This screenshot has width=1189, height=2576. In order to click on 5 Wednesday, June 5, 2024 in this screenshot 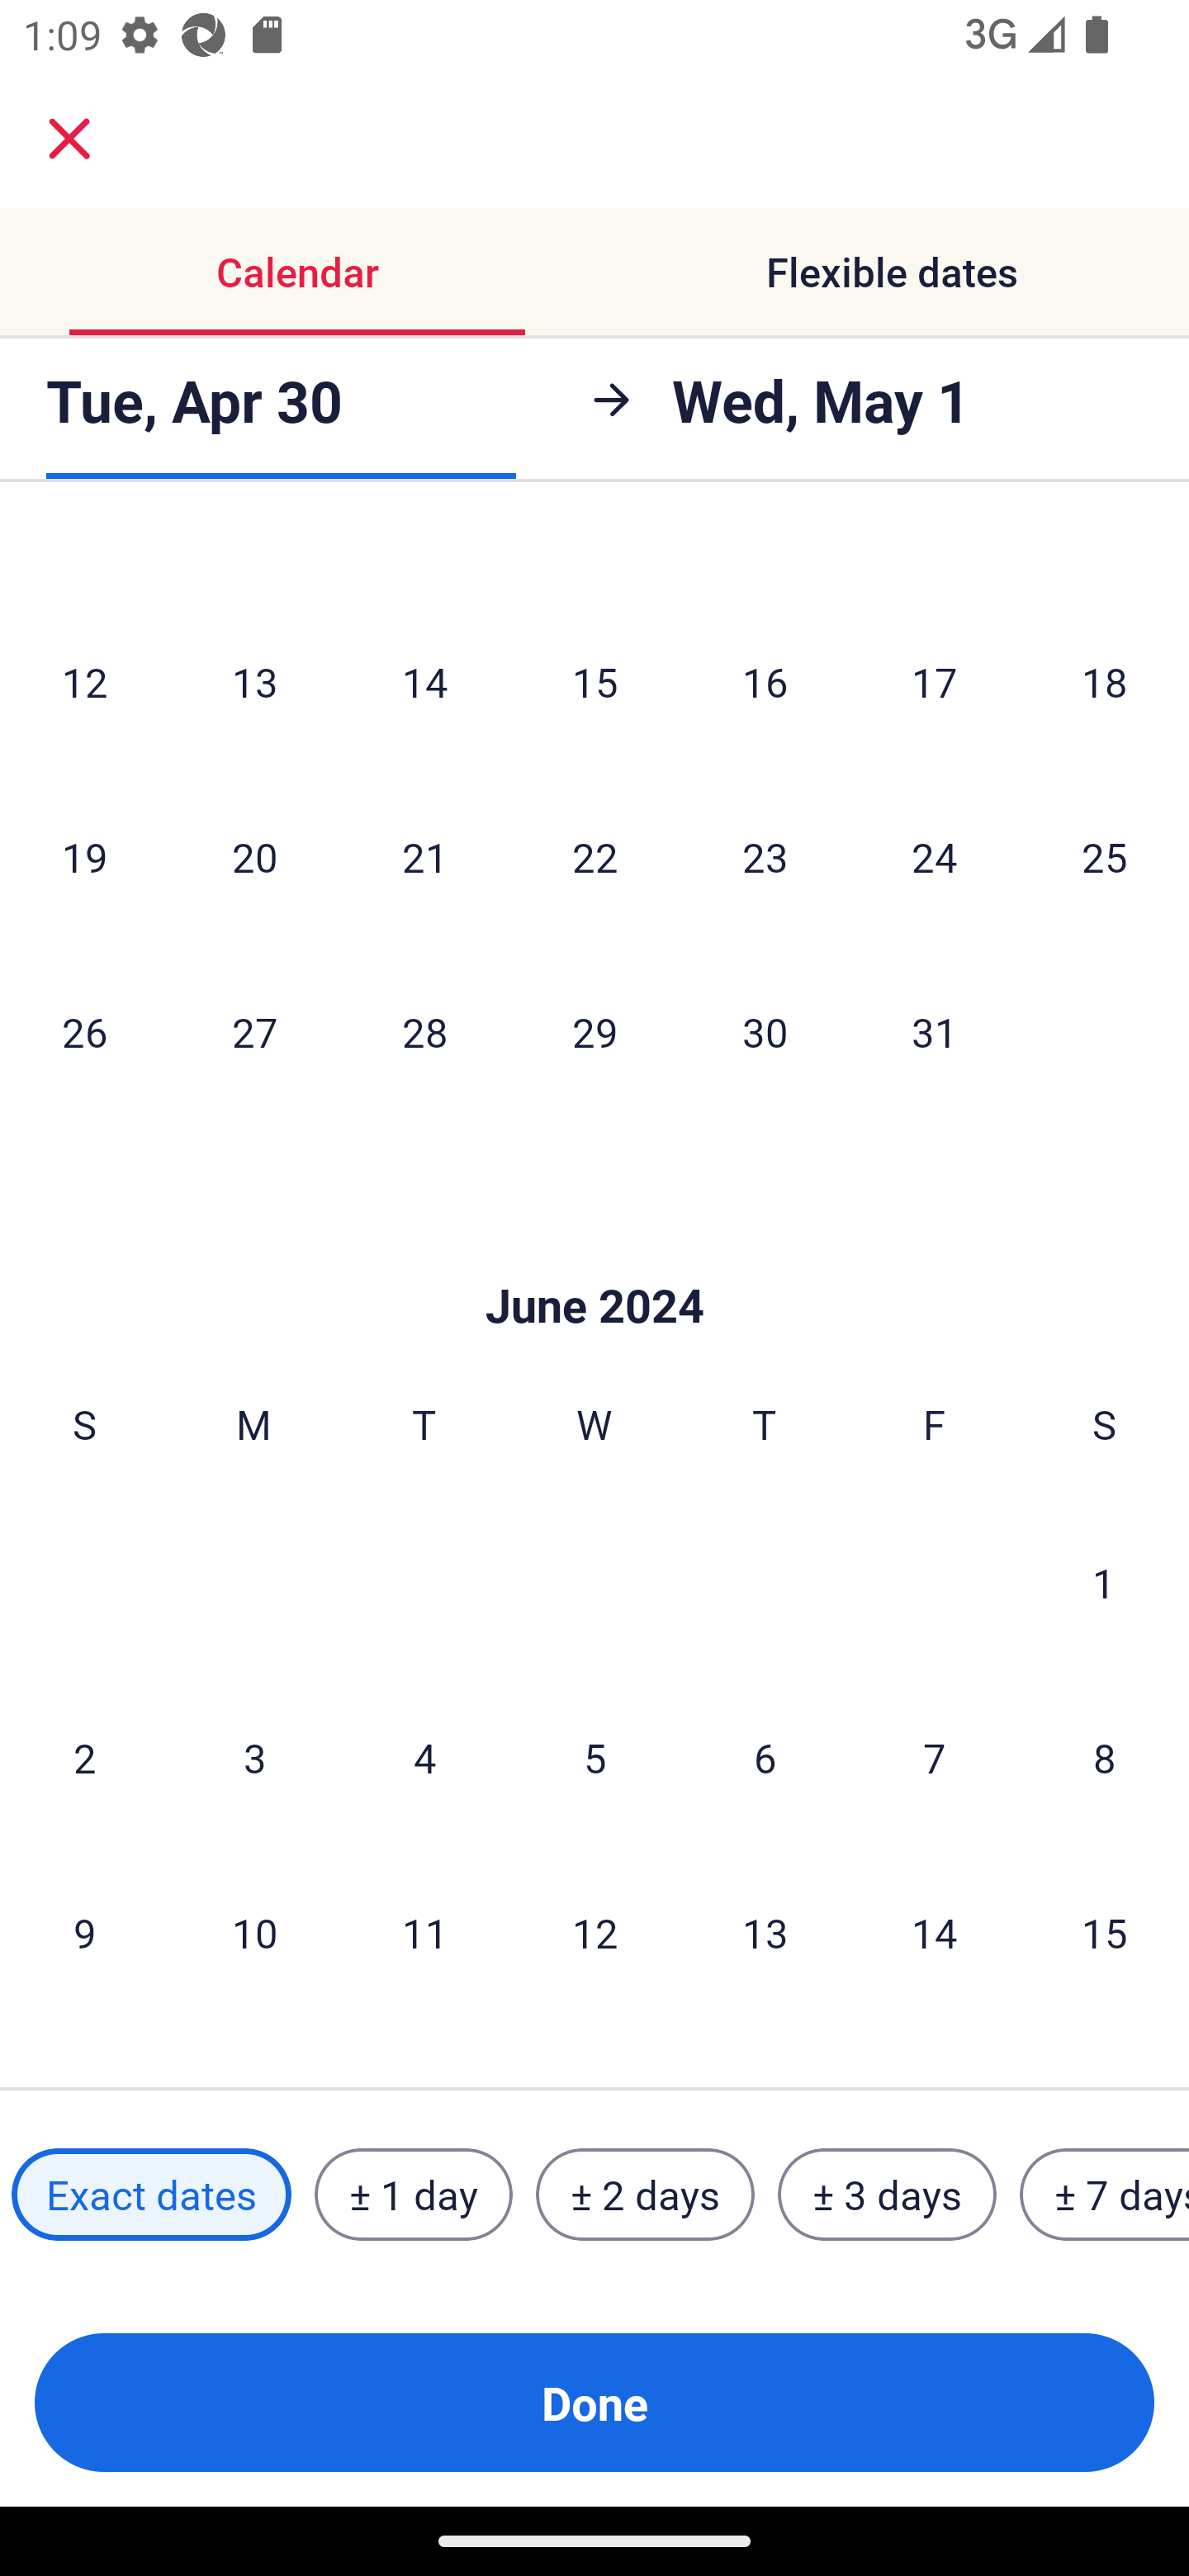, I will do `click(594, 1756)`.